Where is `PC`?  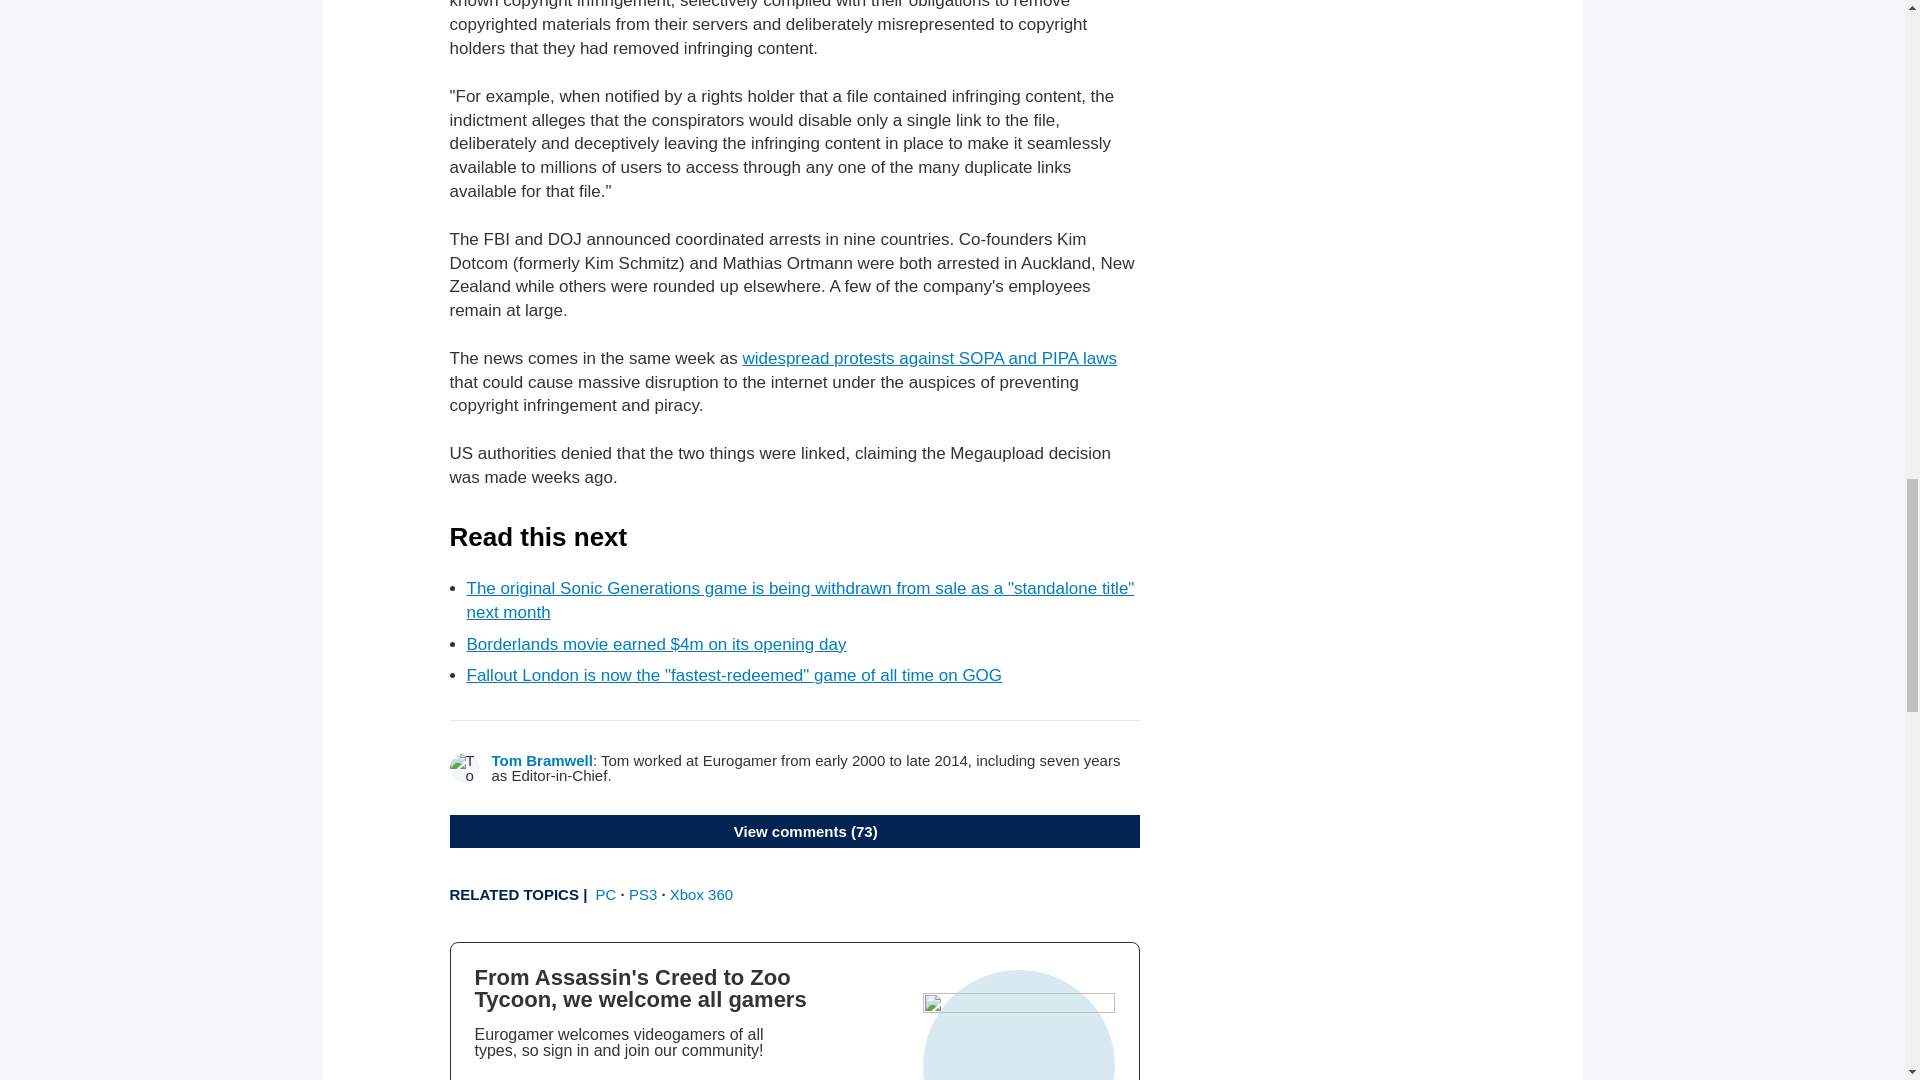
PC is located at coordinates (606, 894).